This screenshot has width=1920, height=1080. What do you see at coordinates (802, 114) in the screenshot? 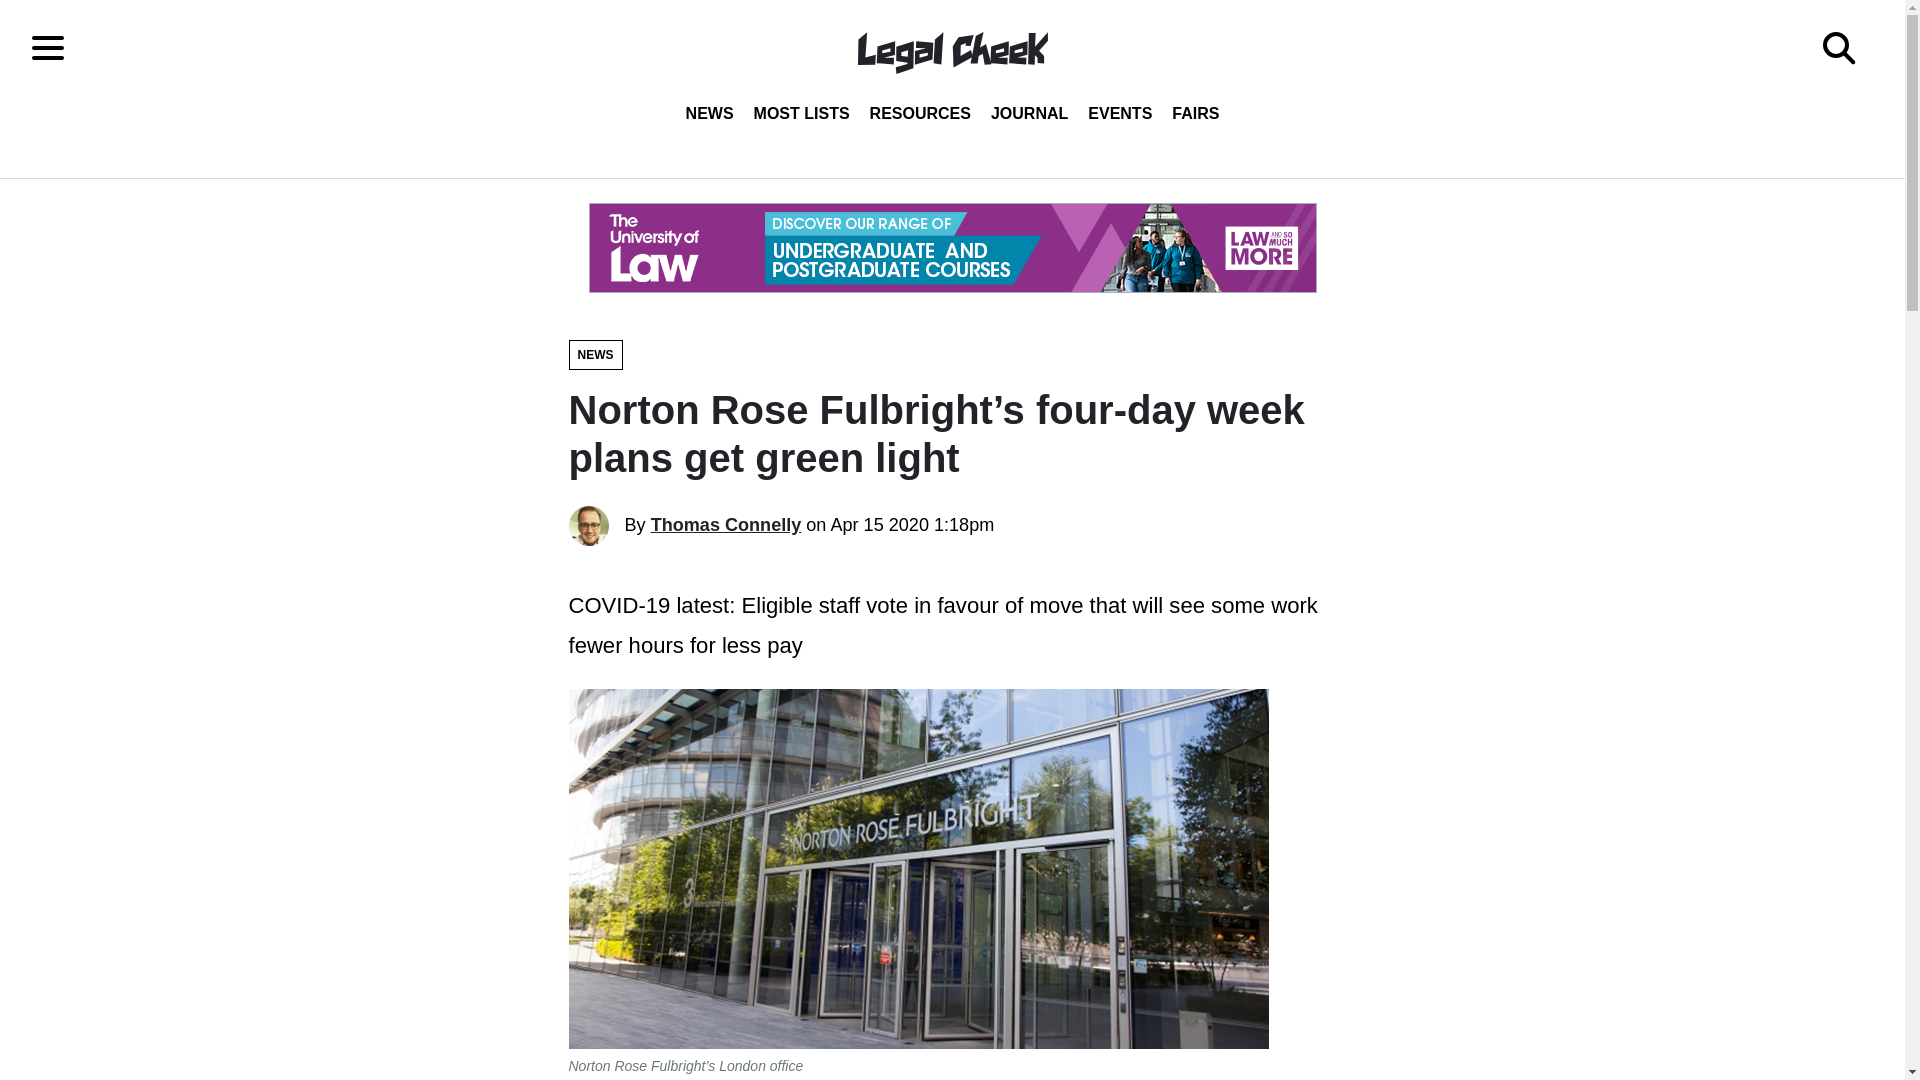
I see `MOST LISTS` at bounding box center [802, 114].